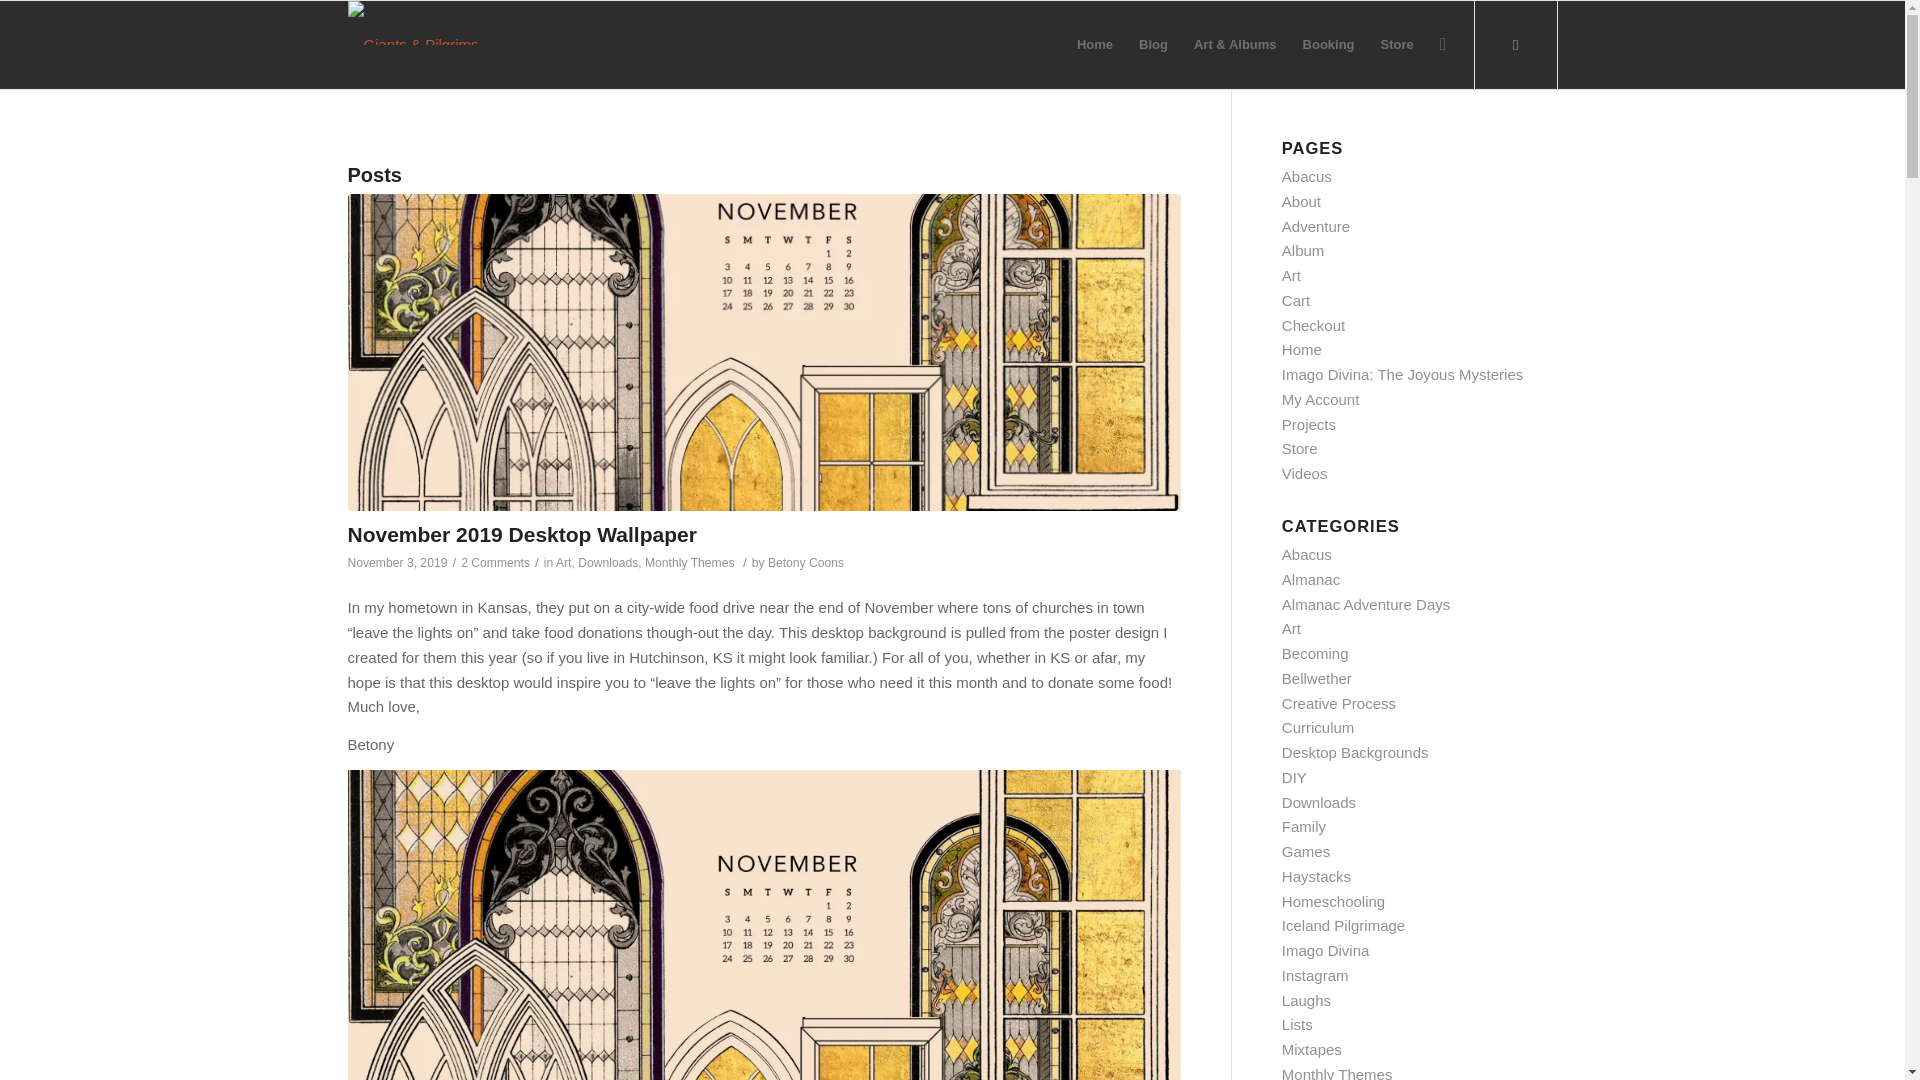  Describe the element at coordinates (1300, 448) in the screenshot. I see `Store` at that location.